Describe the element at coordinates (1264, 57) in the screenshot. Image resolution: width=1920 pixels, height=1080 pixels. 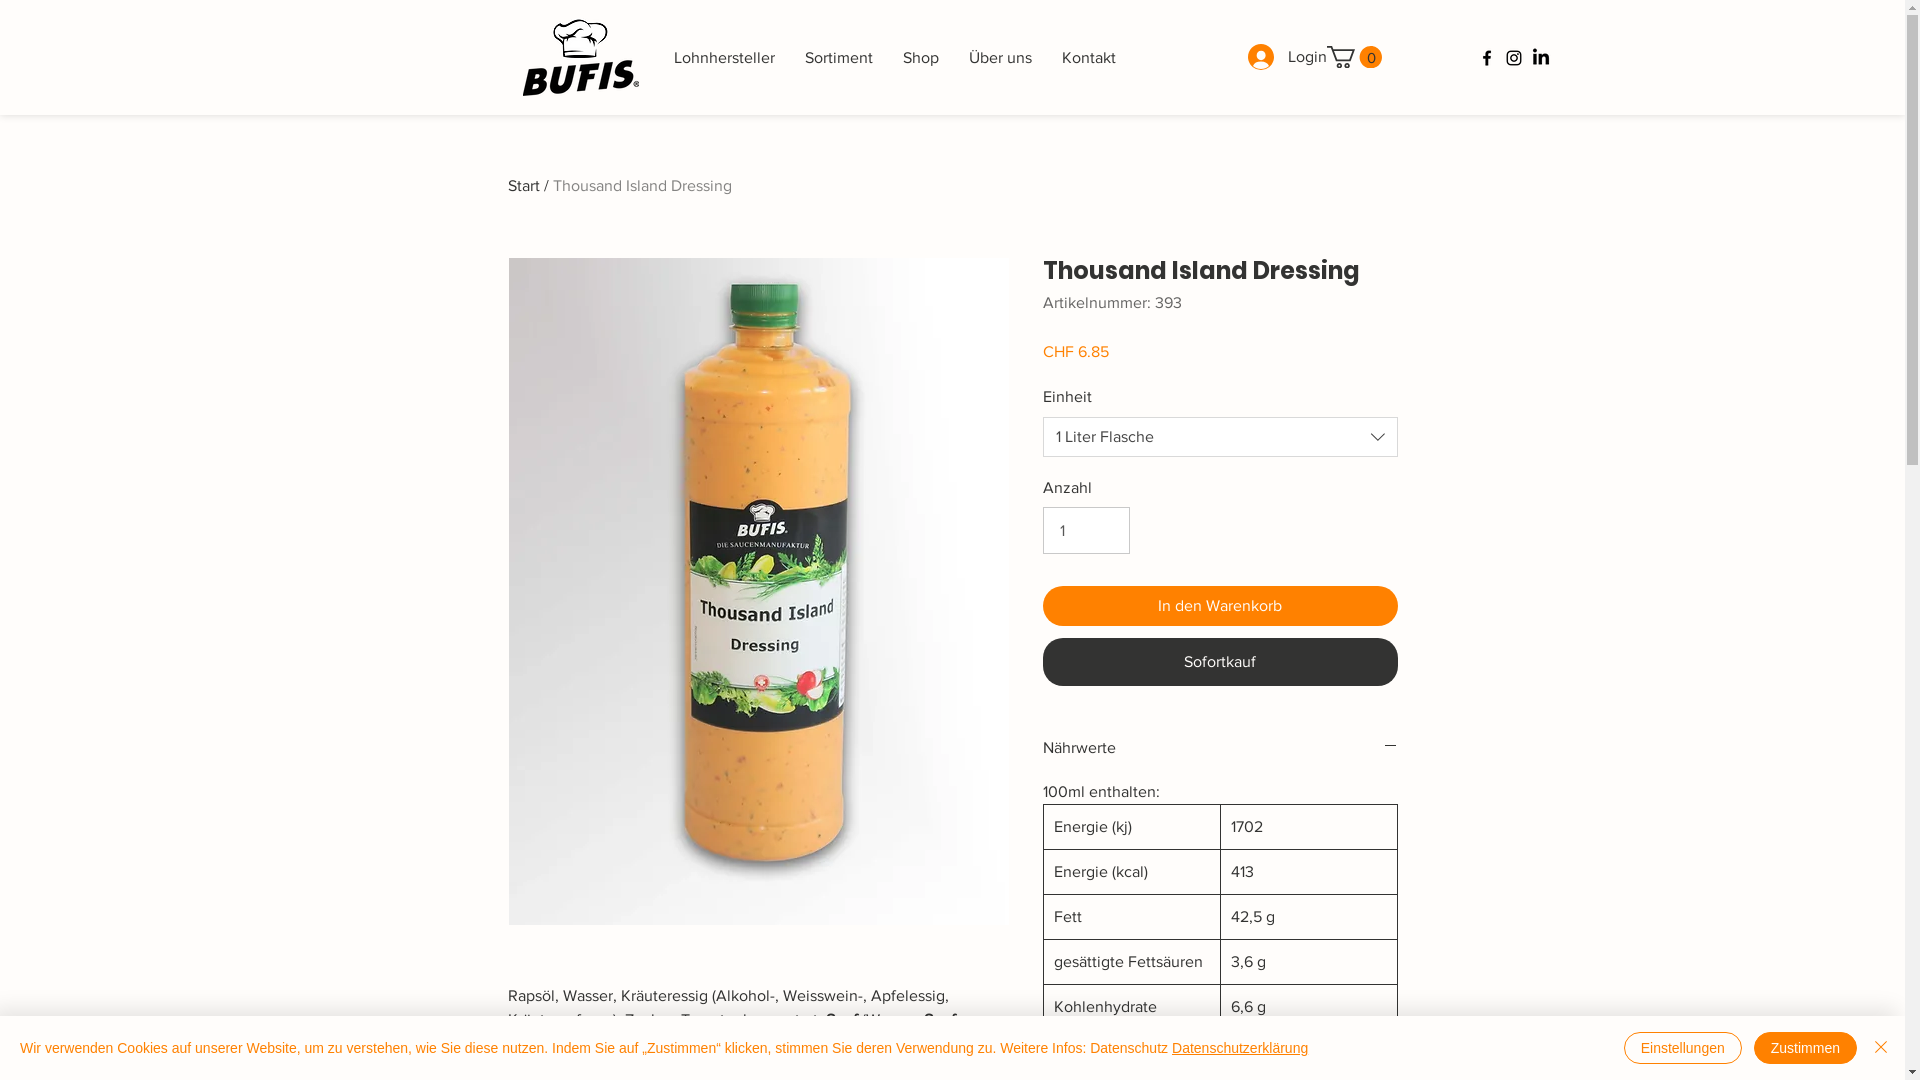
I see `Login` at that location.